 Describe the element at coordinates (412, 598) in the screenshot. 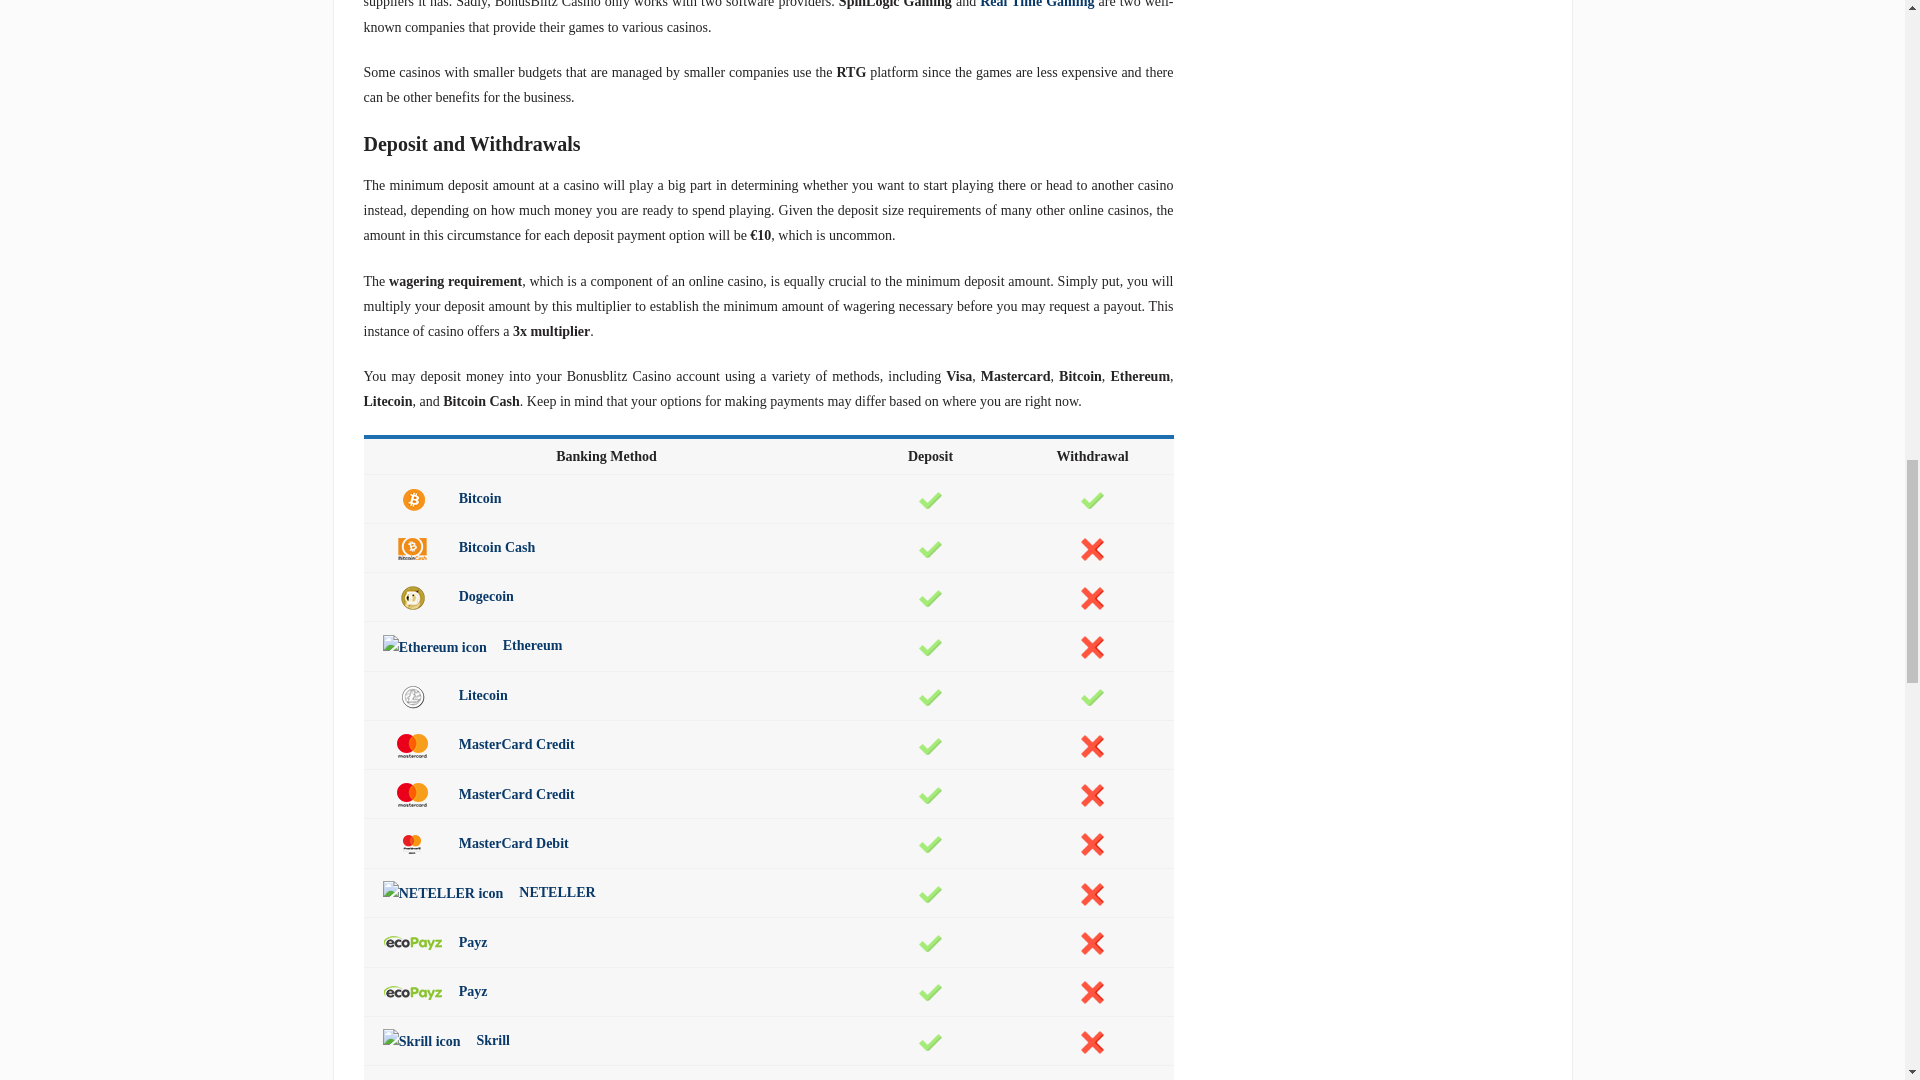

I see `Dogecoin` at that location.